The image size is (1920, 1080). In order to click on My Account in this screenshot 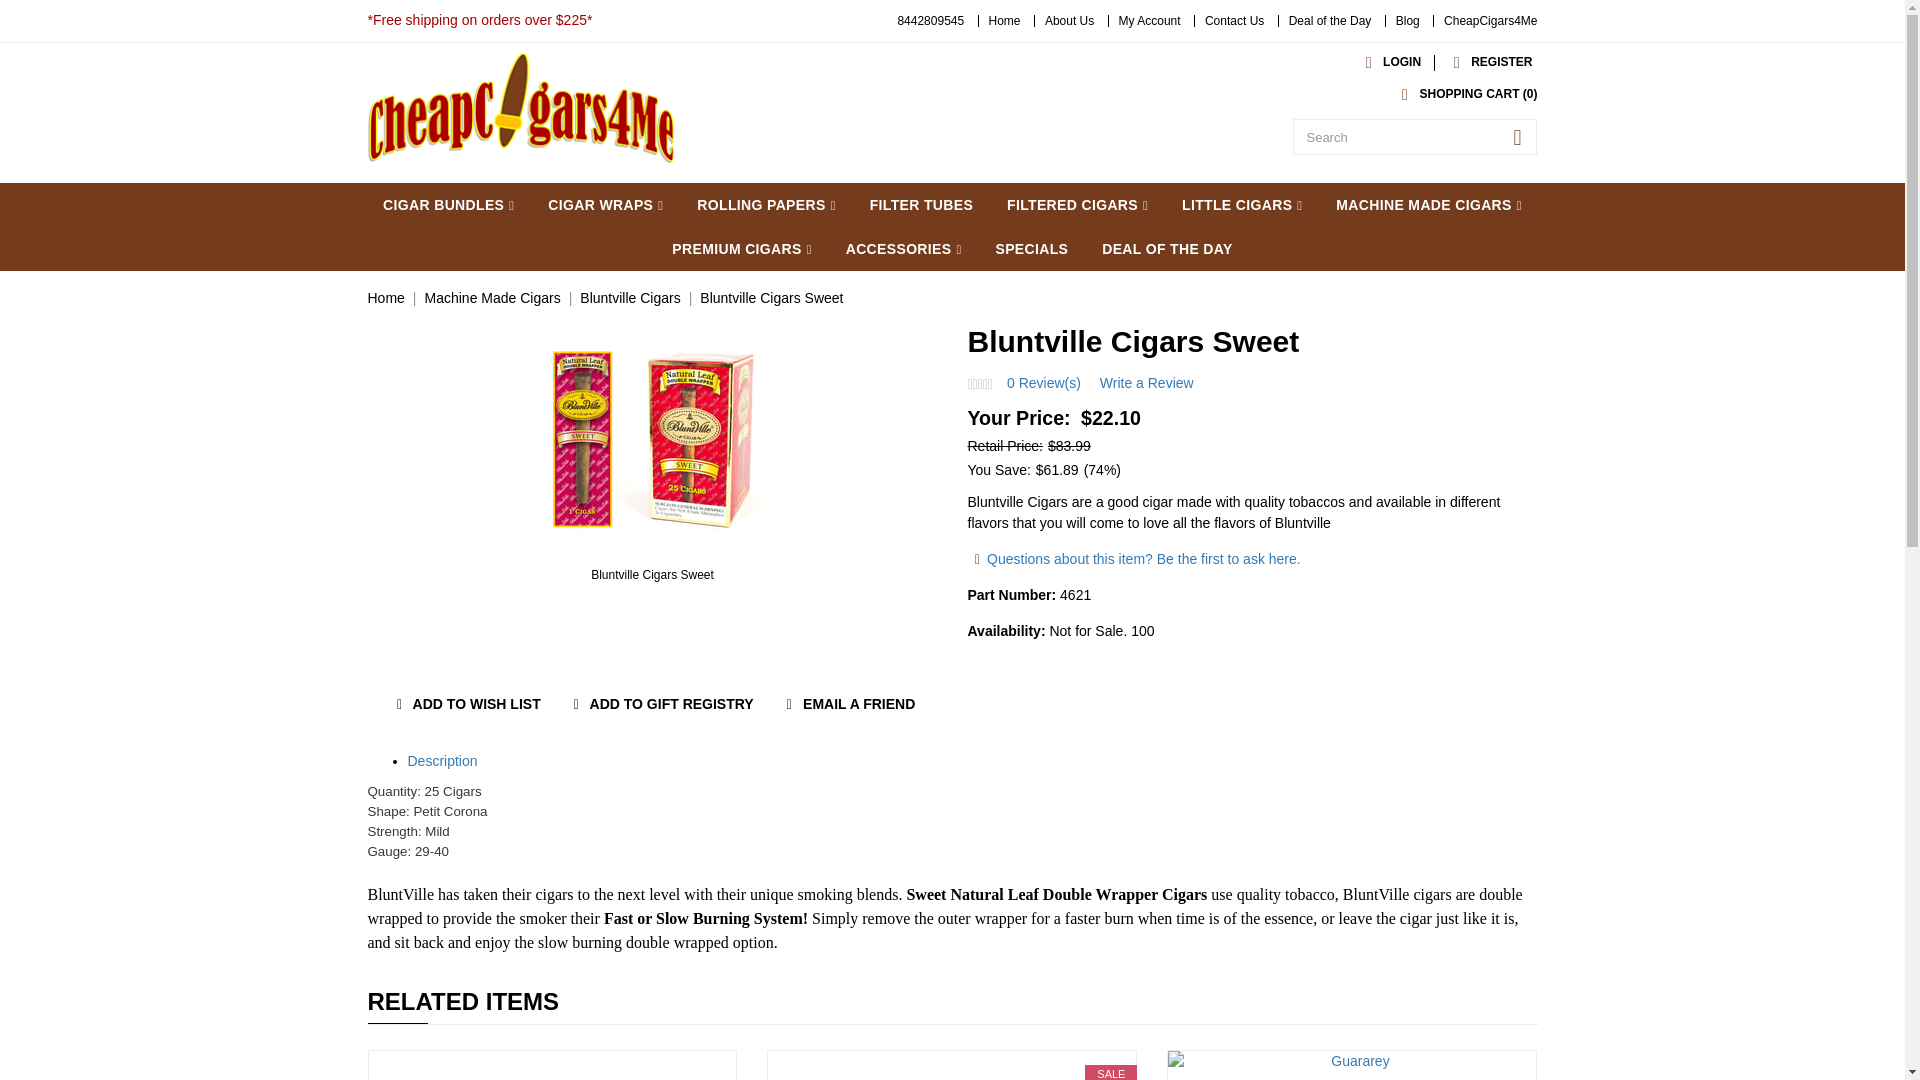, I will do `click(1150, 21)`.